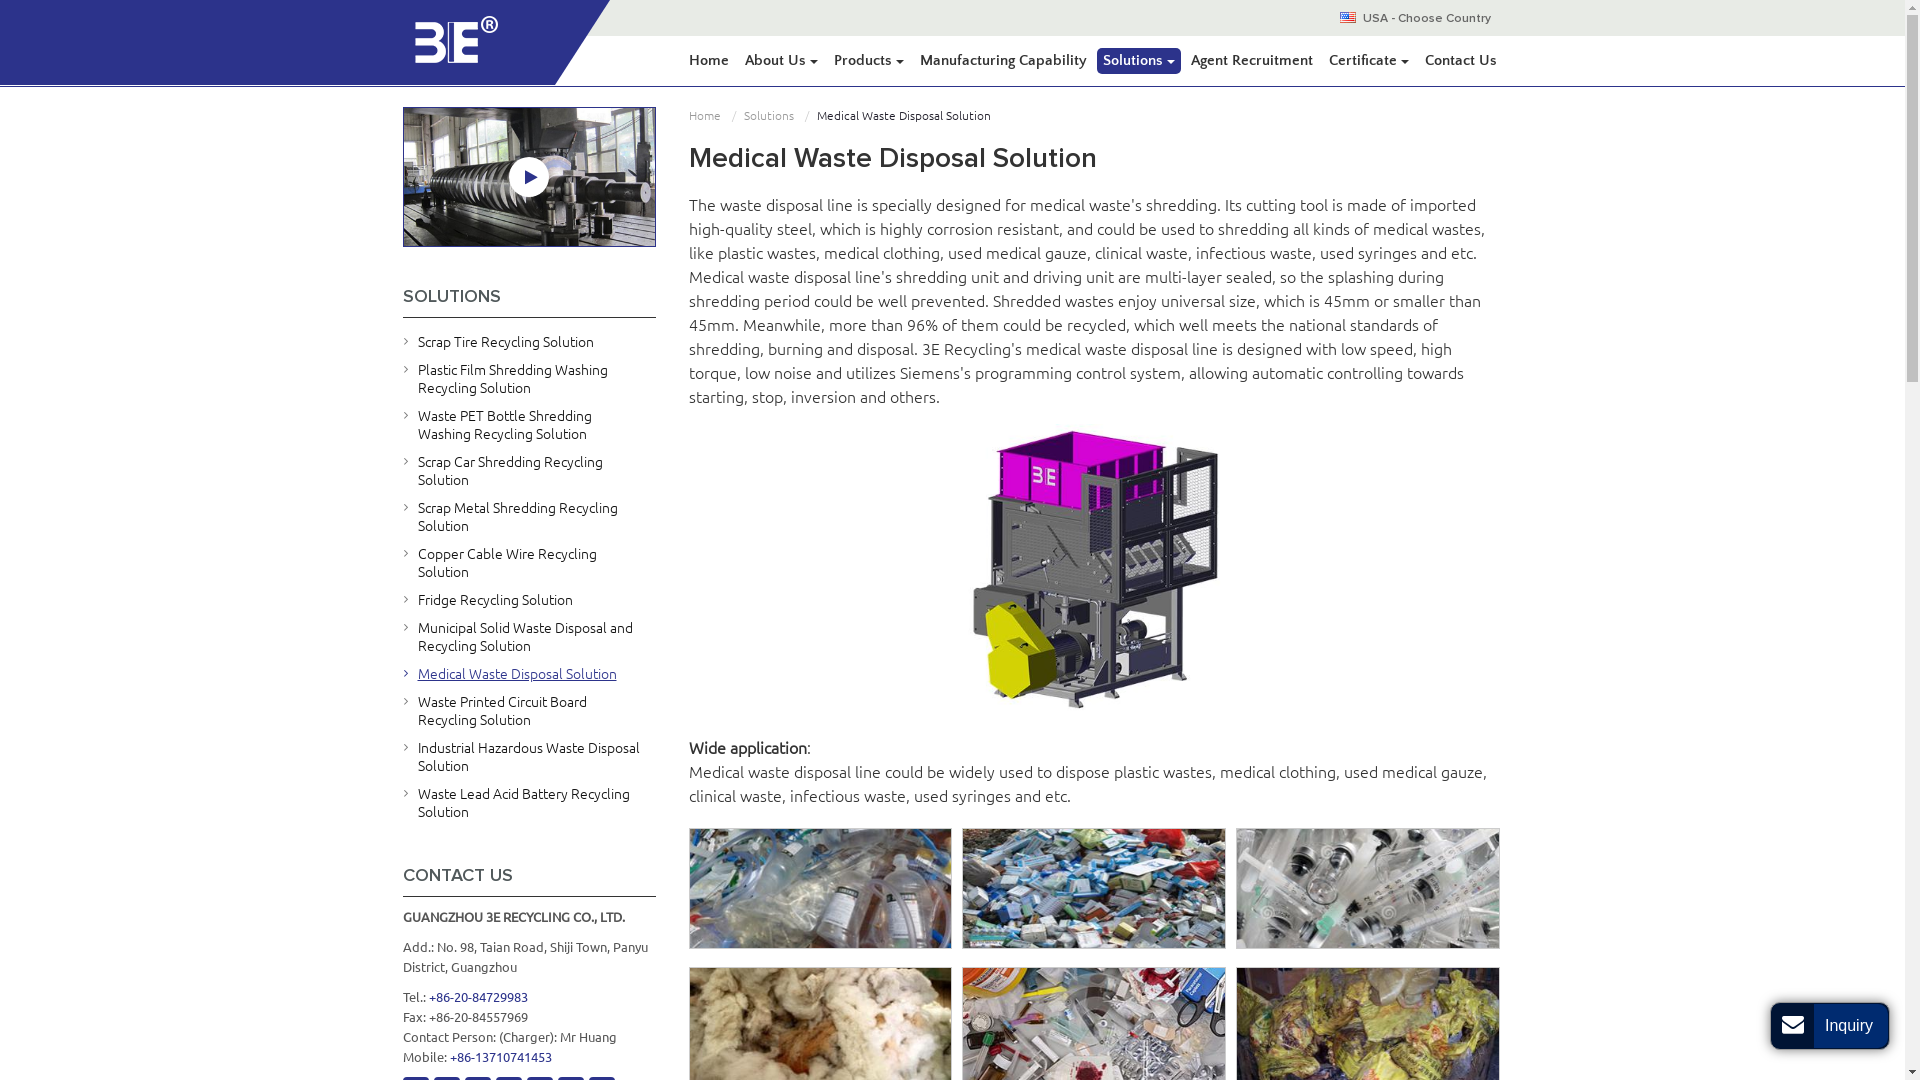 Image resolution: width=1920 pixels, height=1080 pixels. Describe the element at coordinates (528, 517) in the screenshot. I see `Scrap Metal Shredding Recycling Solution` at that location.